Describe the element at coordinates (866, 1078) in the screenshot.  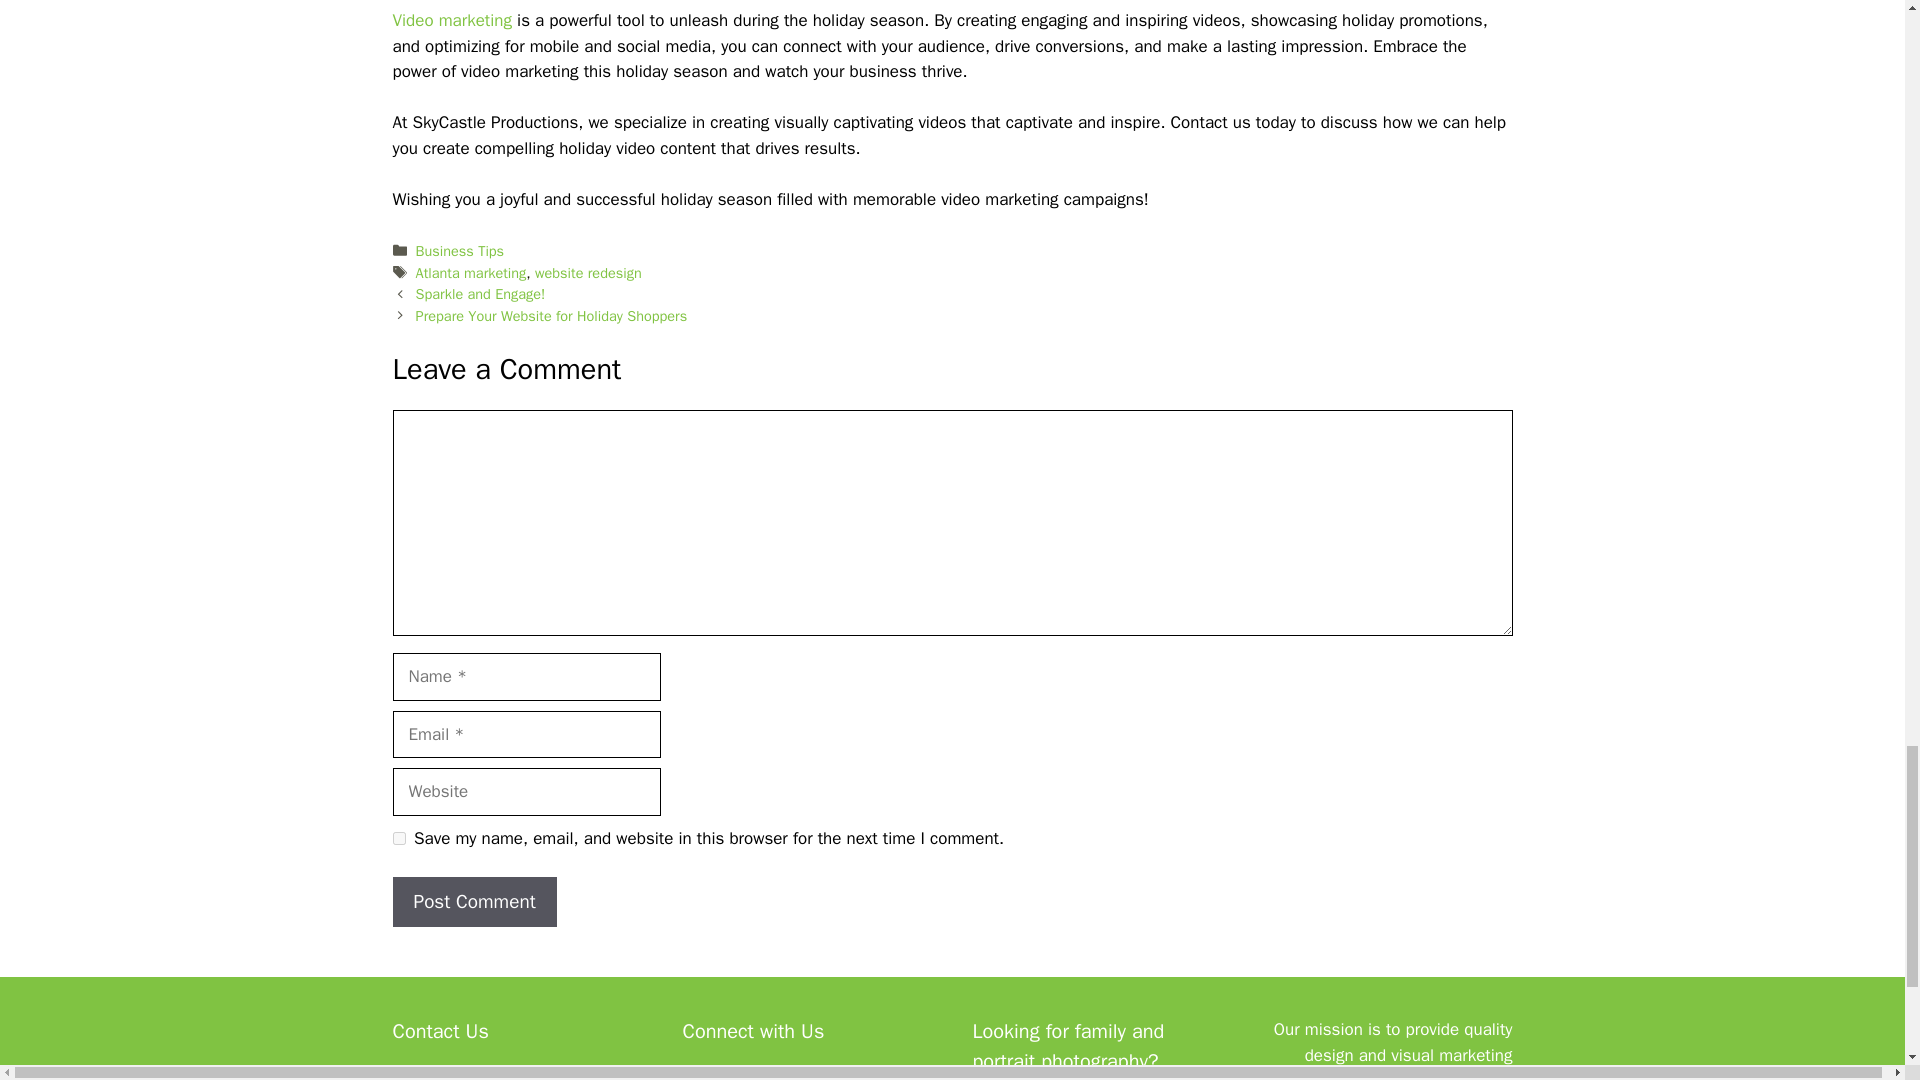
I see `Pinterest` at that location.